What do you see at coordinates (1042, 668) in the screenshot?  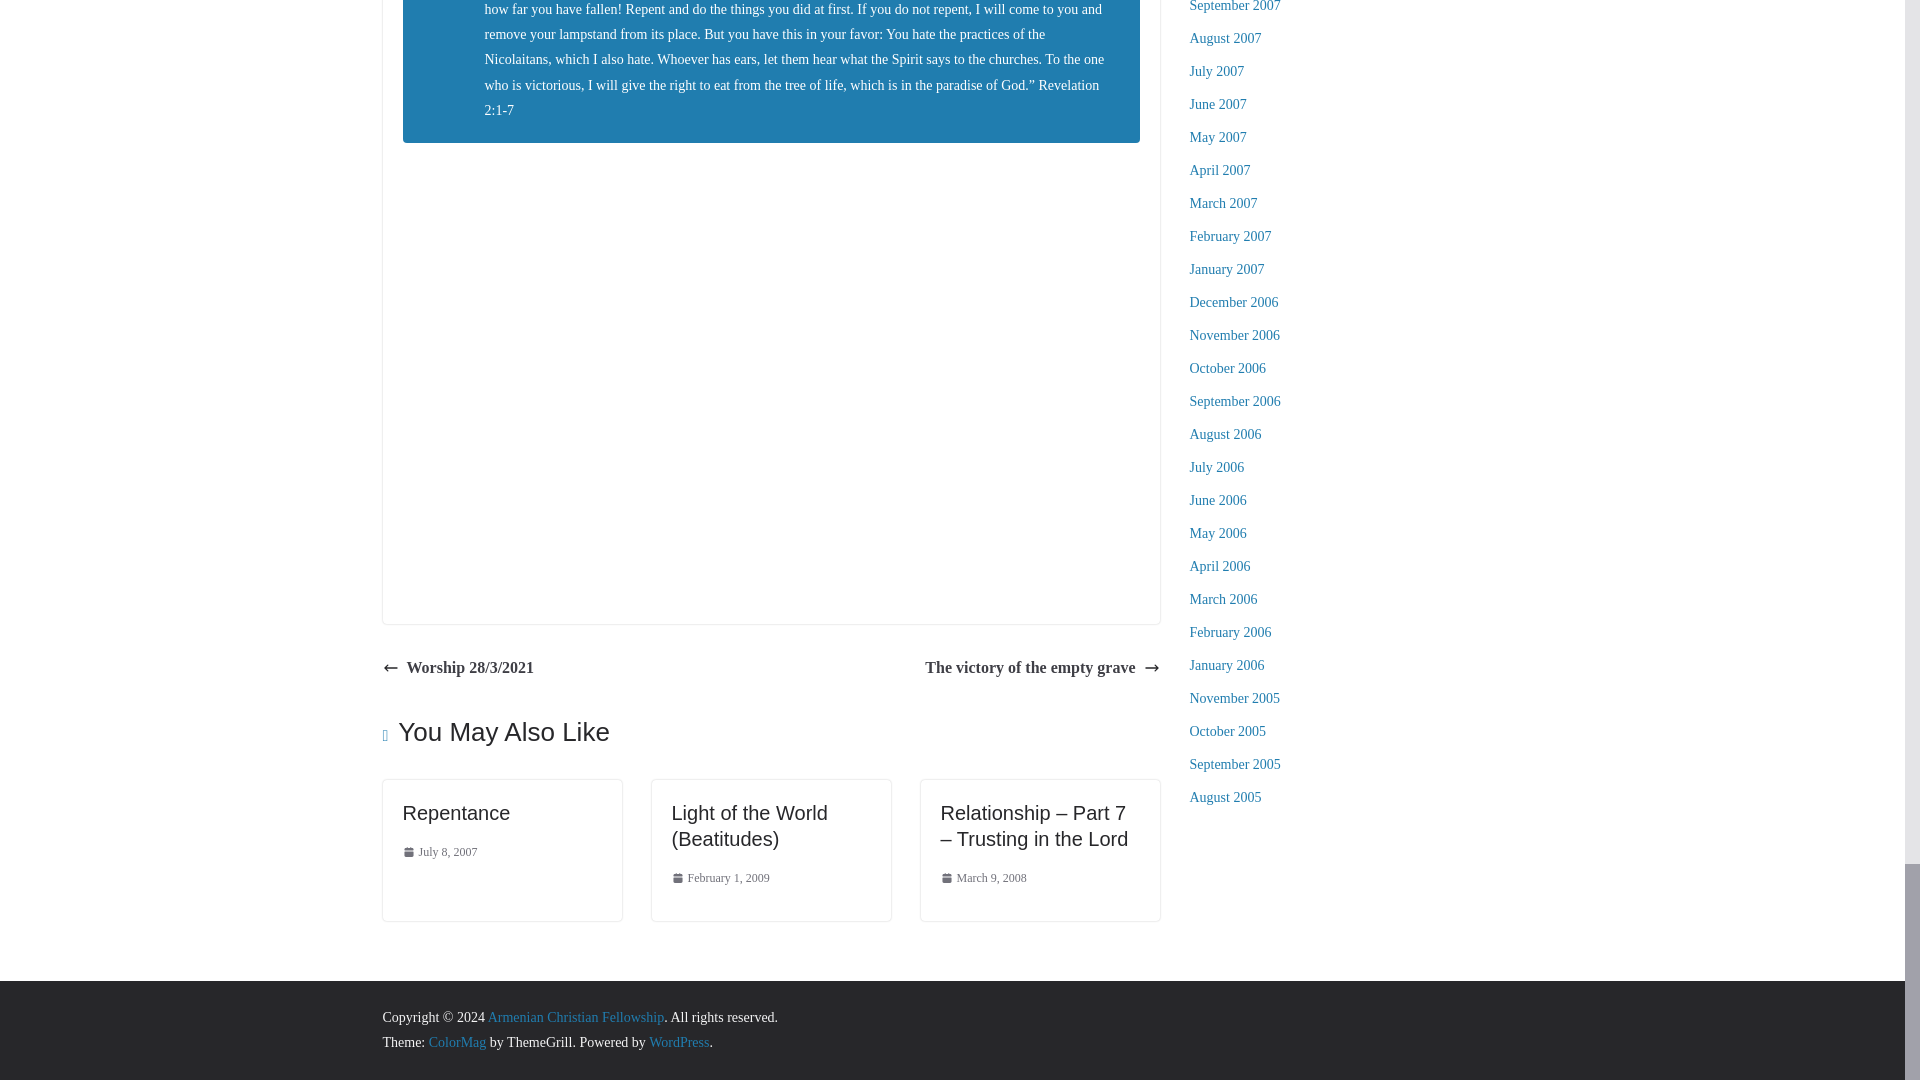 I see `The victory of the empty grave` at bounding box center [1042, 668].